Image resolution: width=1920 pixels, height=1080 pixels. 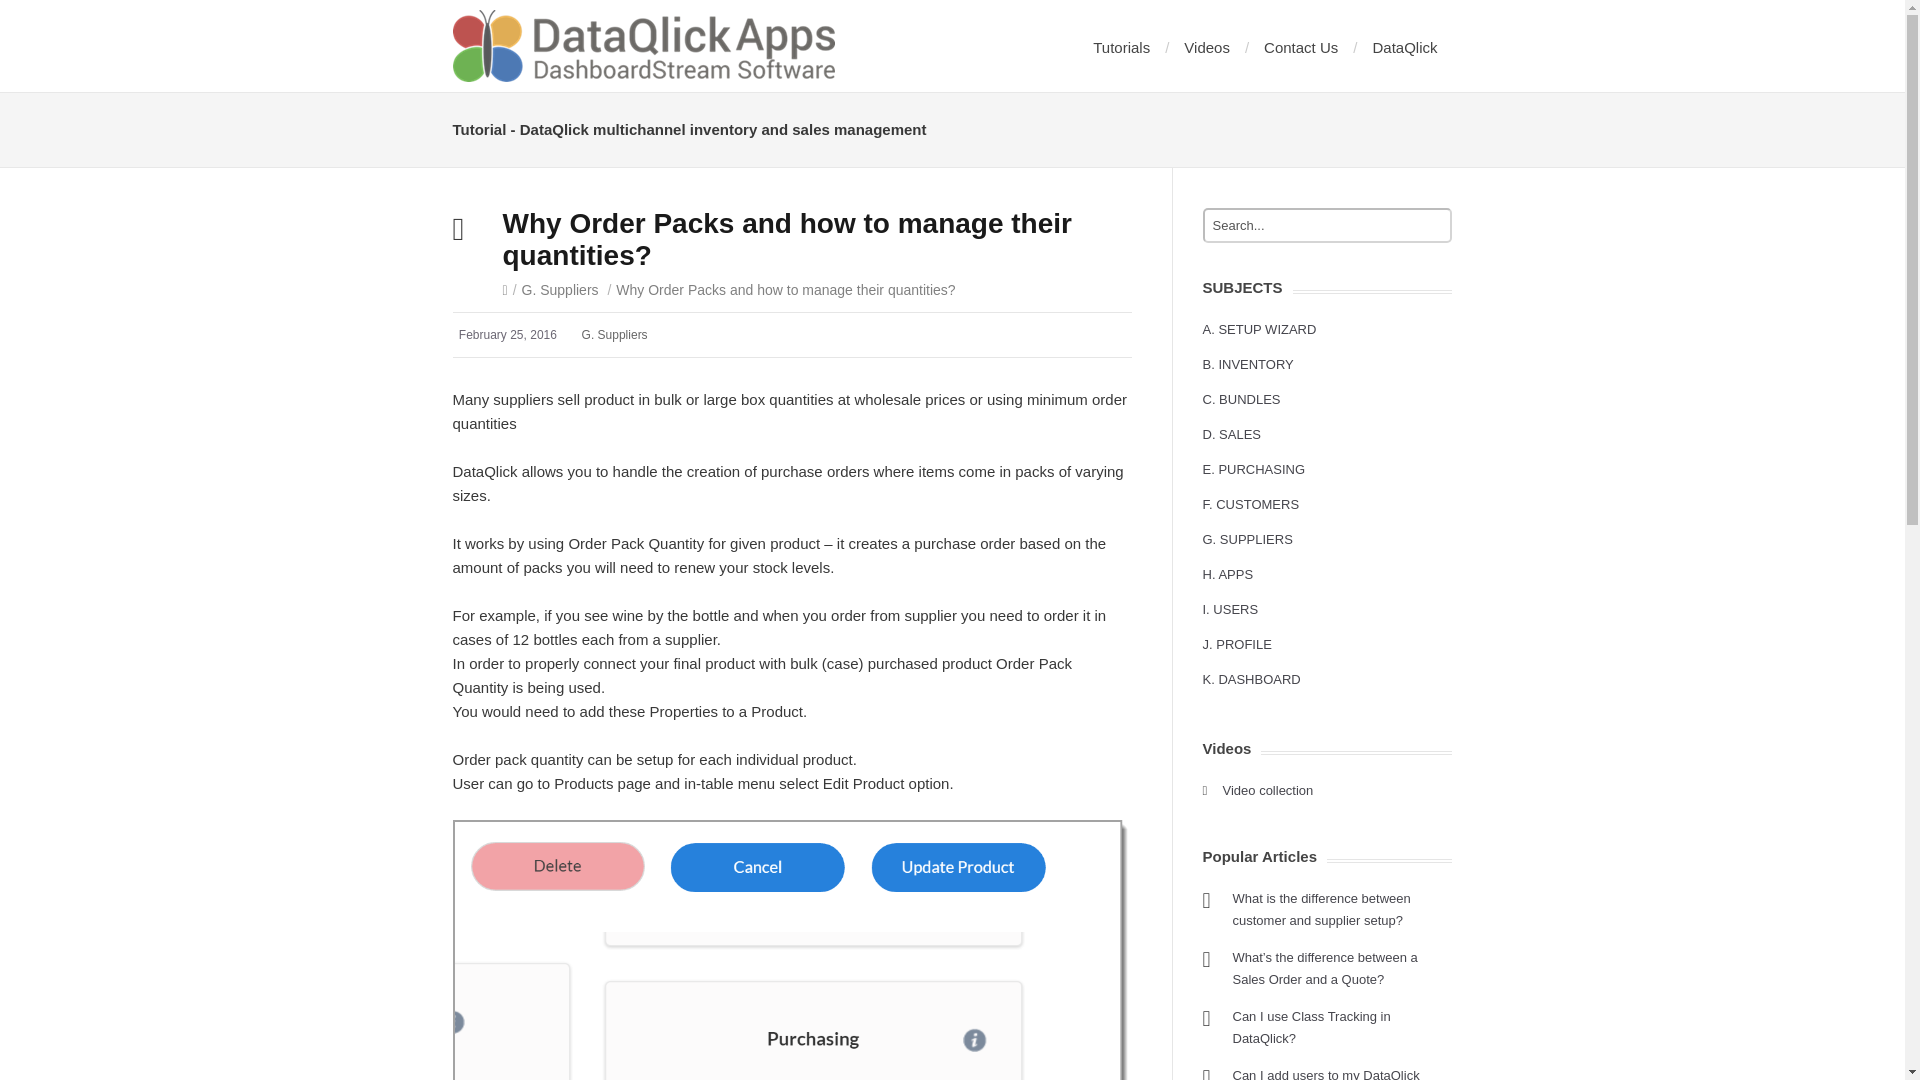 I want to click on Contact Us, so click(x=1300, y=47).